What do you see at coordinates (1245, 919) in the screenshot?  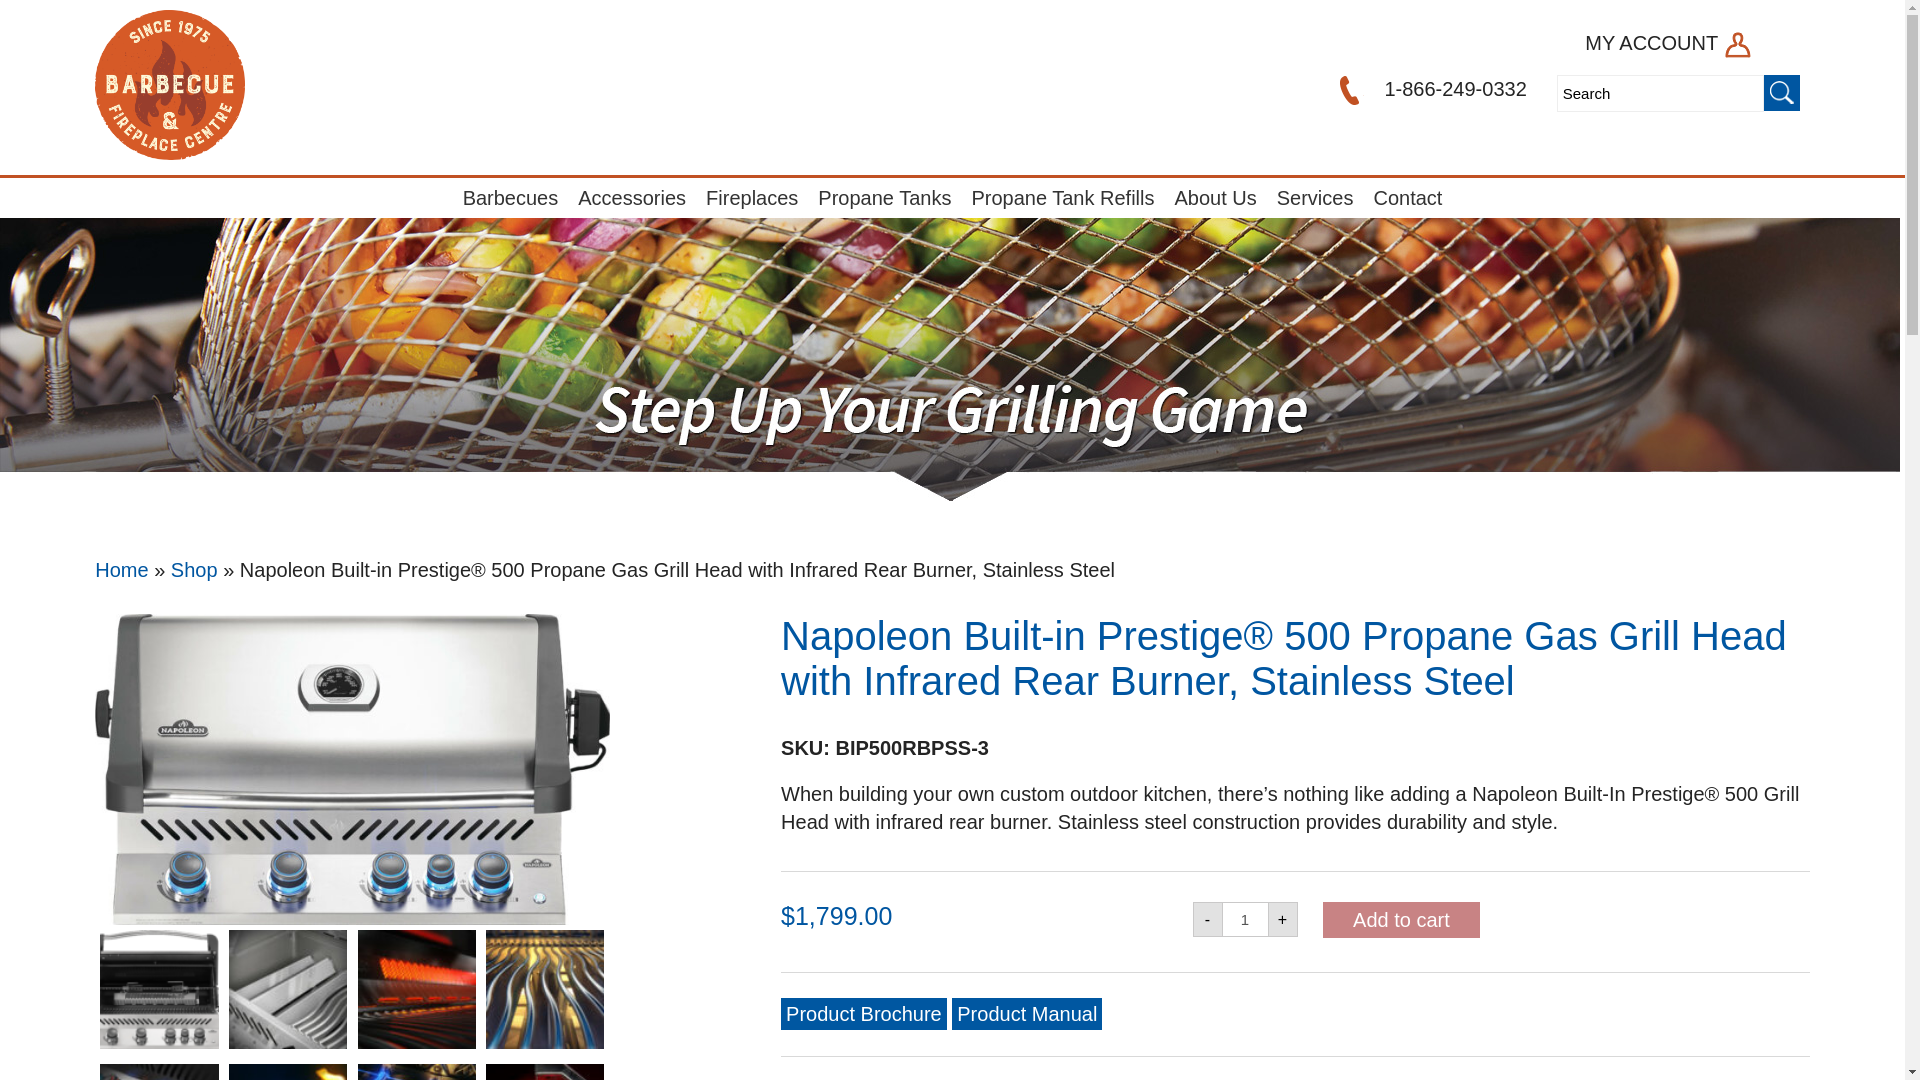 I see `1` at bounding box center [1245, 919].